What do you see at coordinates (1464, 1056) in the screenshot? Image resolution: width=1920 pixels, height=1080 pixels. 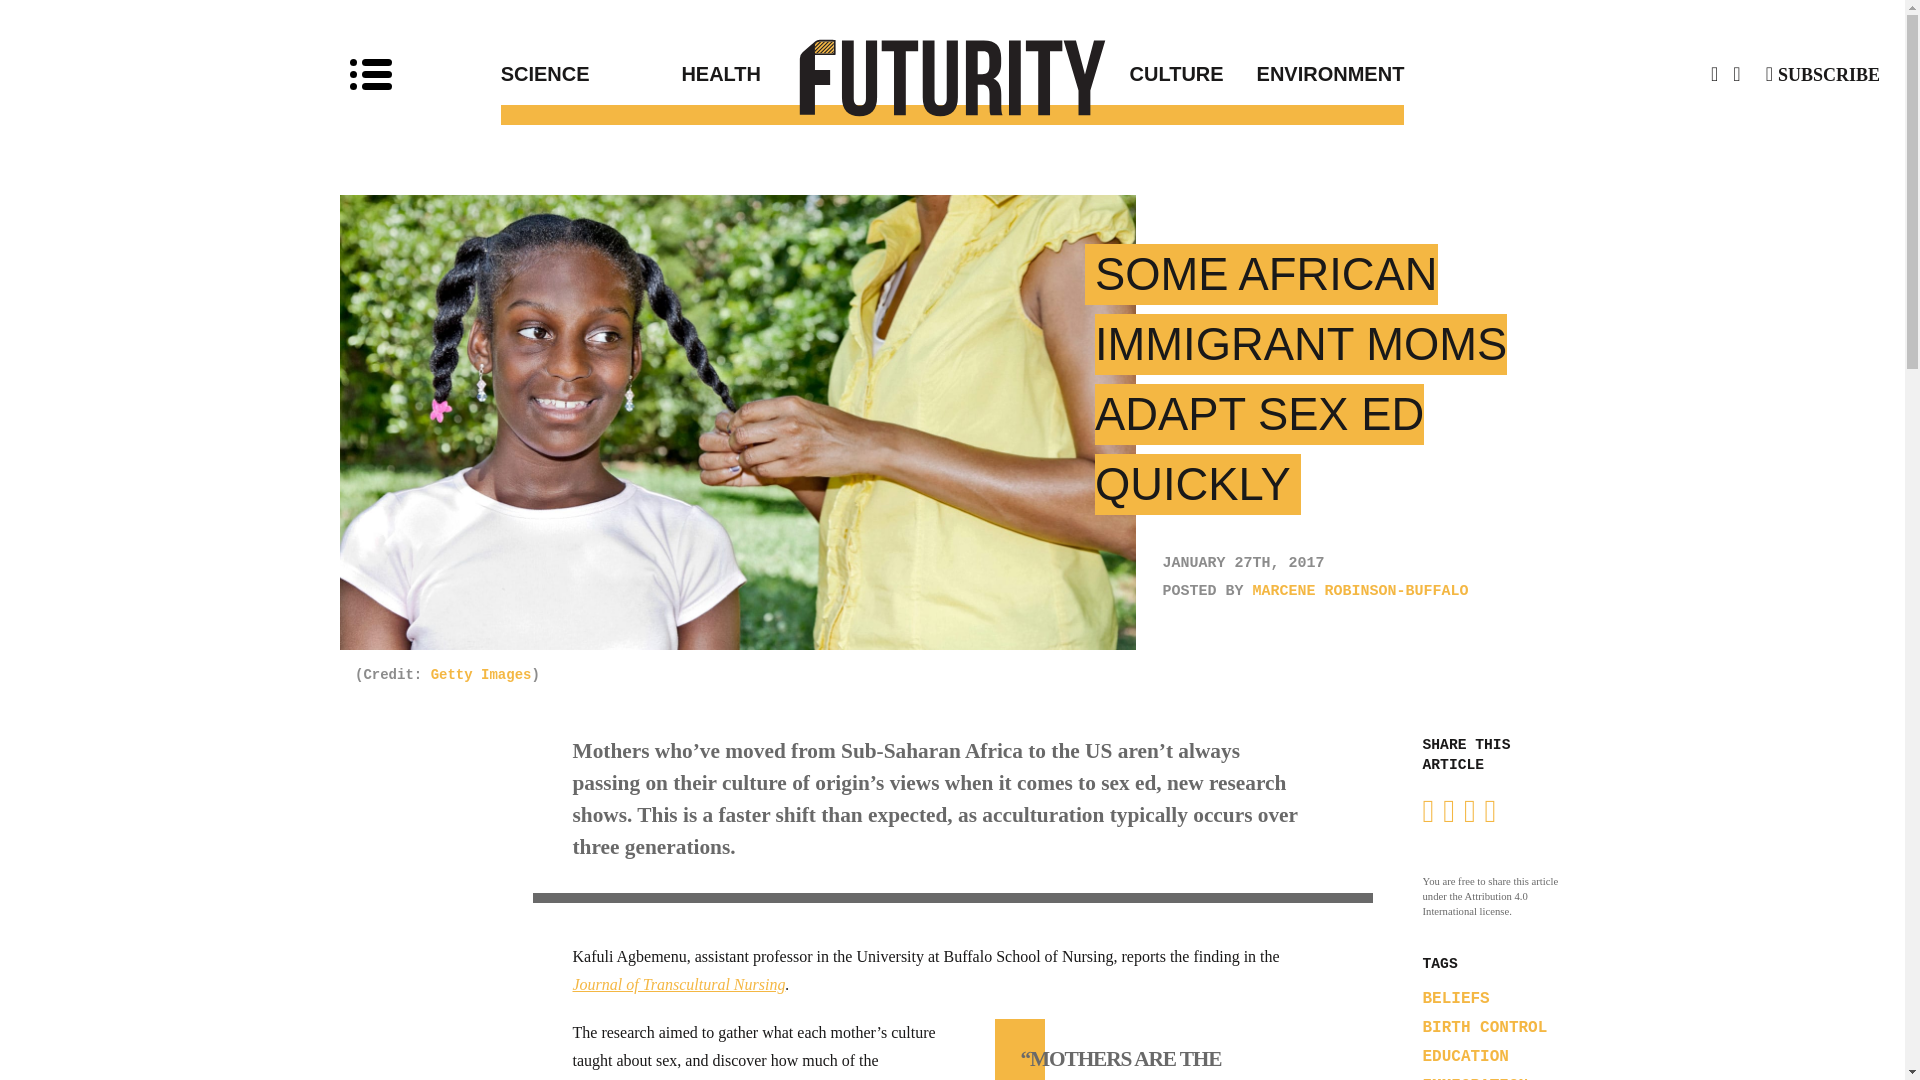 I see `EDUCATION` at bounding box center [1464, 1056].